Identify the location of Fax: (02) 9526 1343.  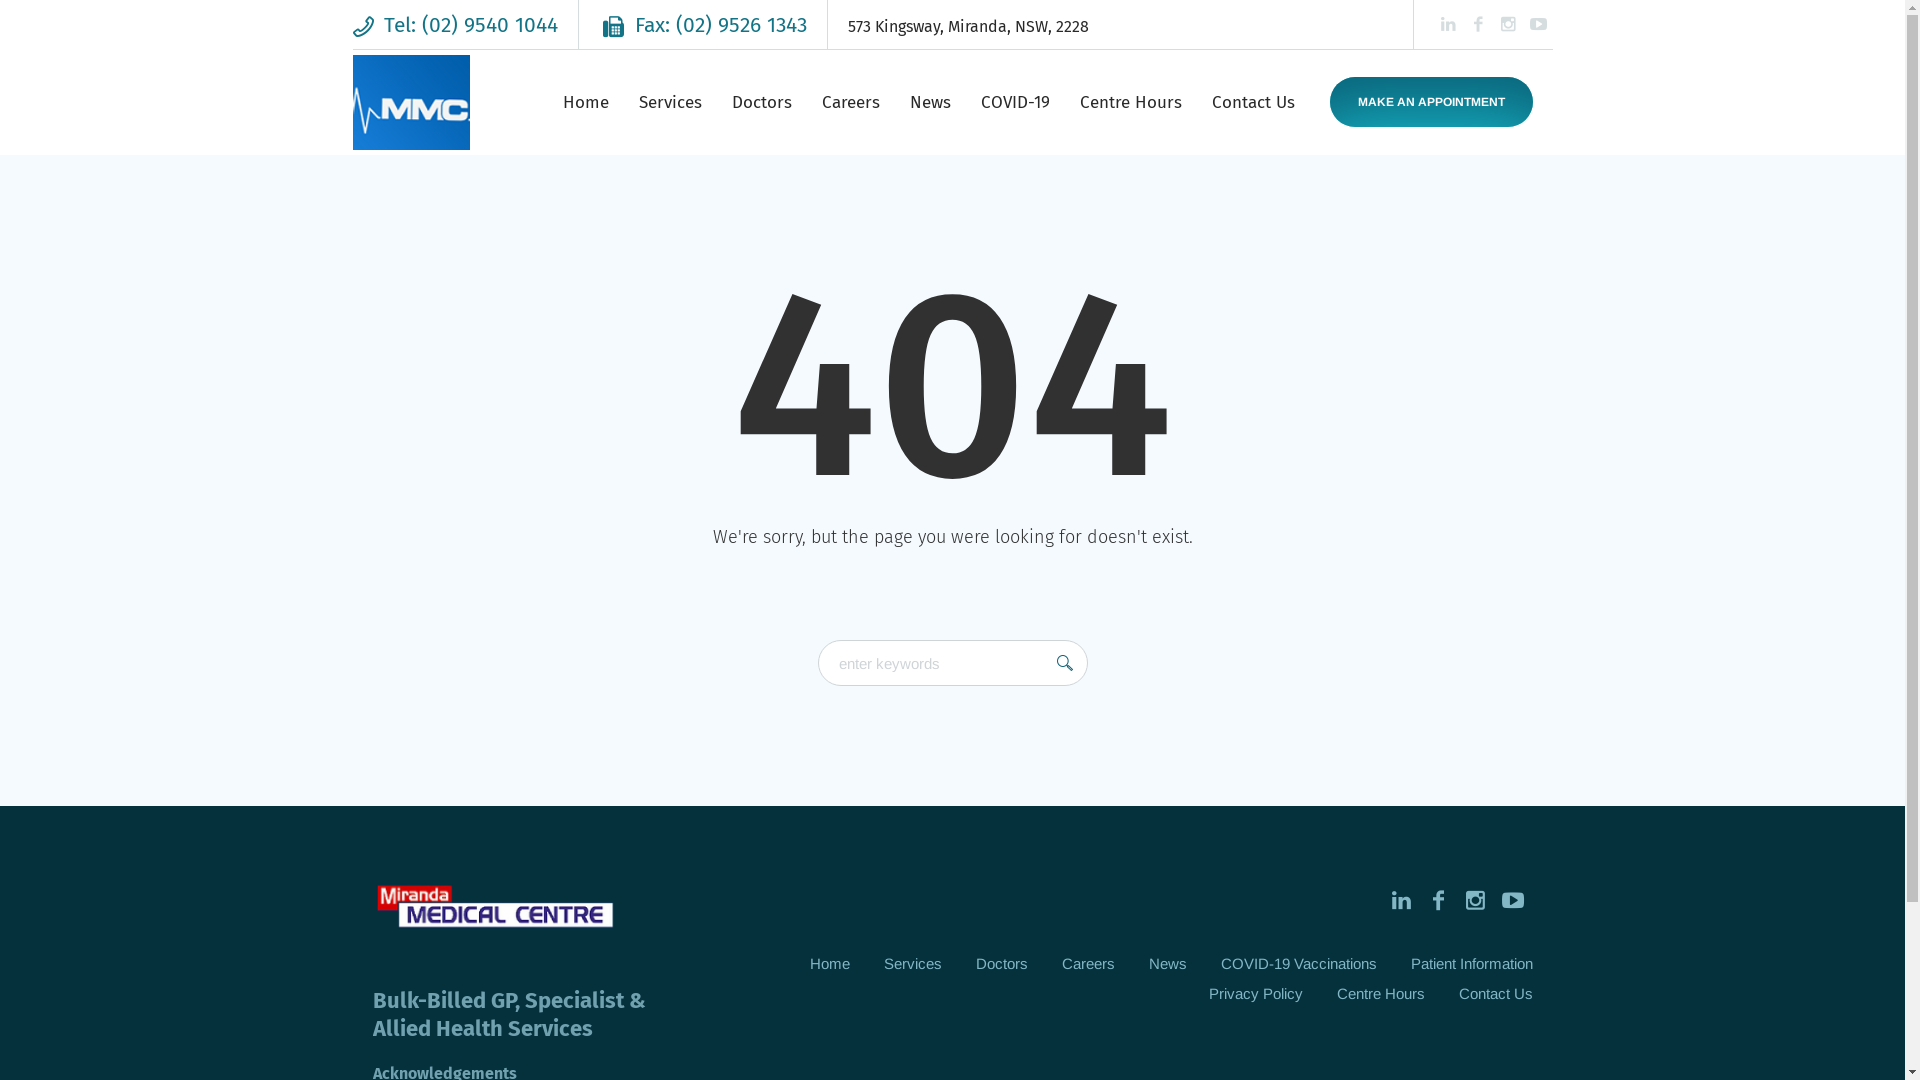
(706, 25).